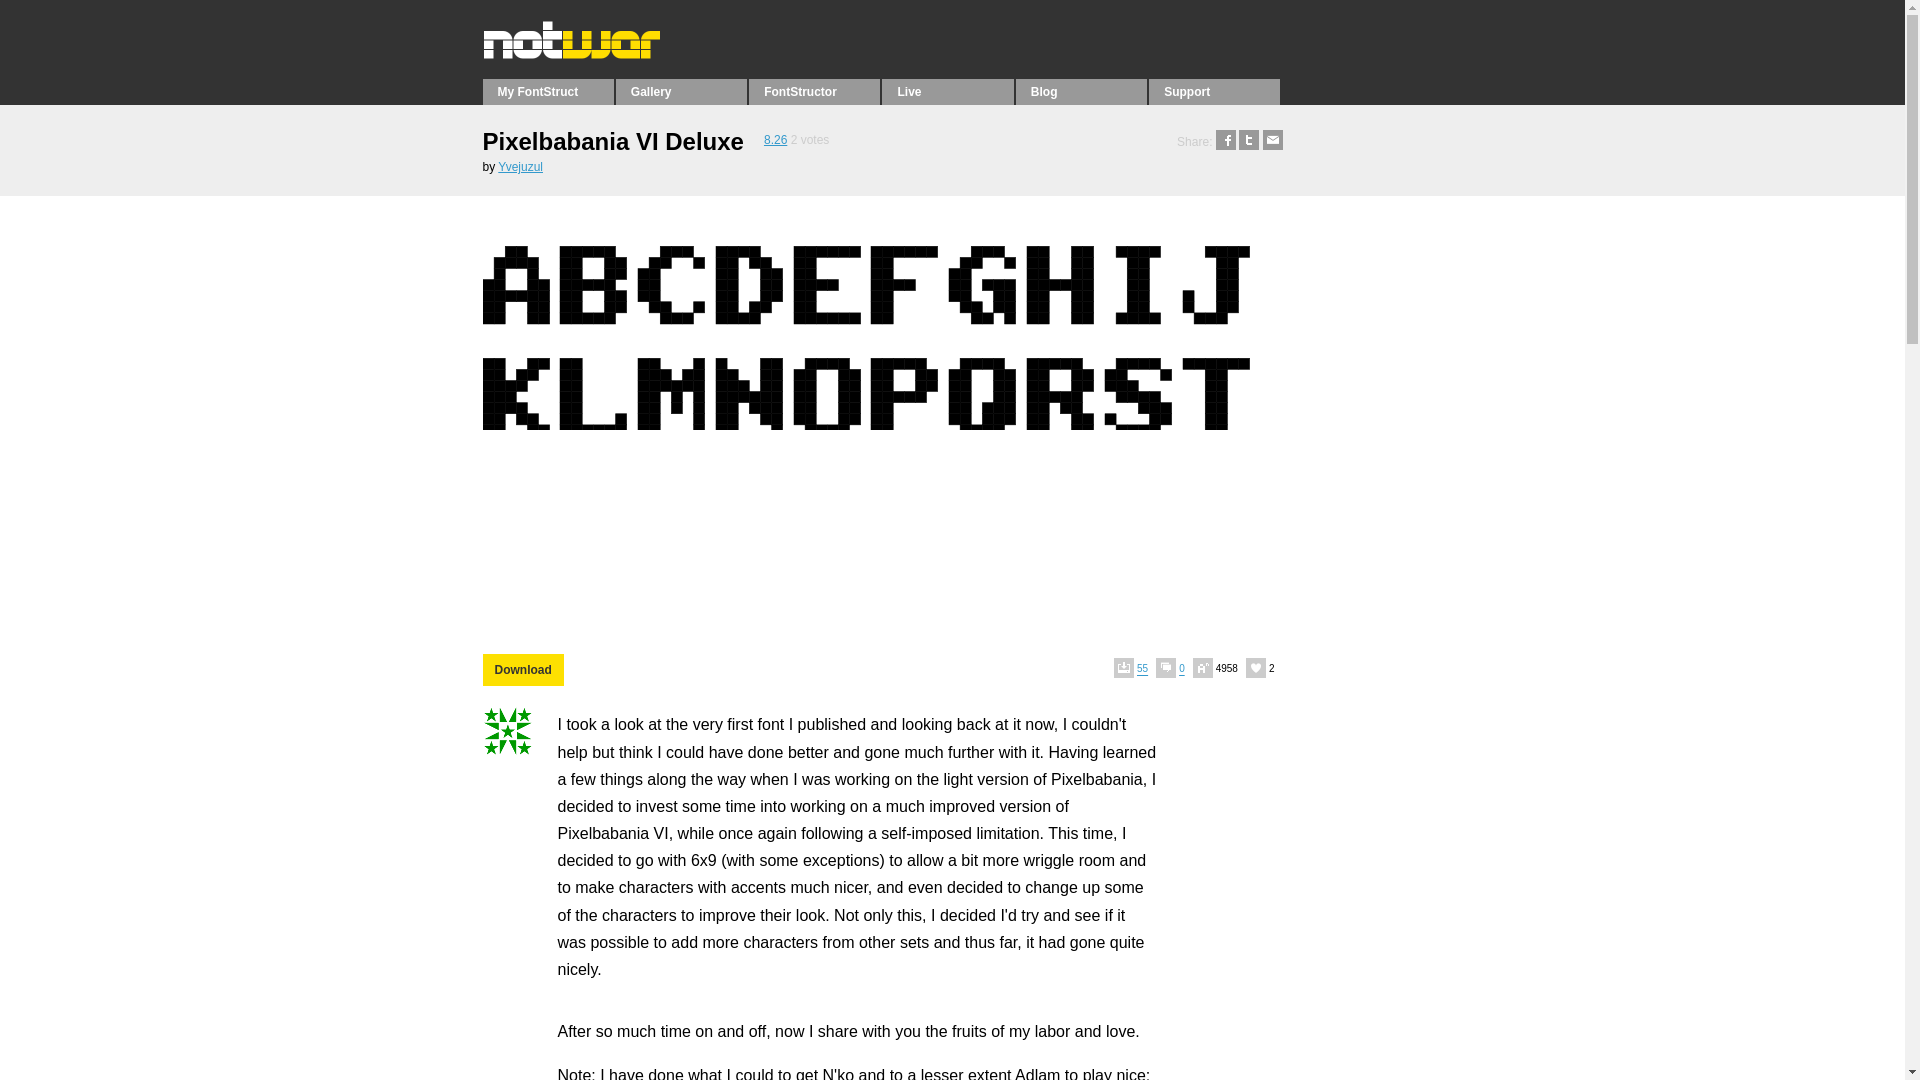  What do you see at coordinates (814, 91) in the screenshot?
I see `FontStructor` at bounding box center [814, 91].